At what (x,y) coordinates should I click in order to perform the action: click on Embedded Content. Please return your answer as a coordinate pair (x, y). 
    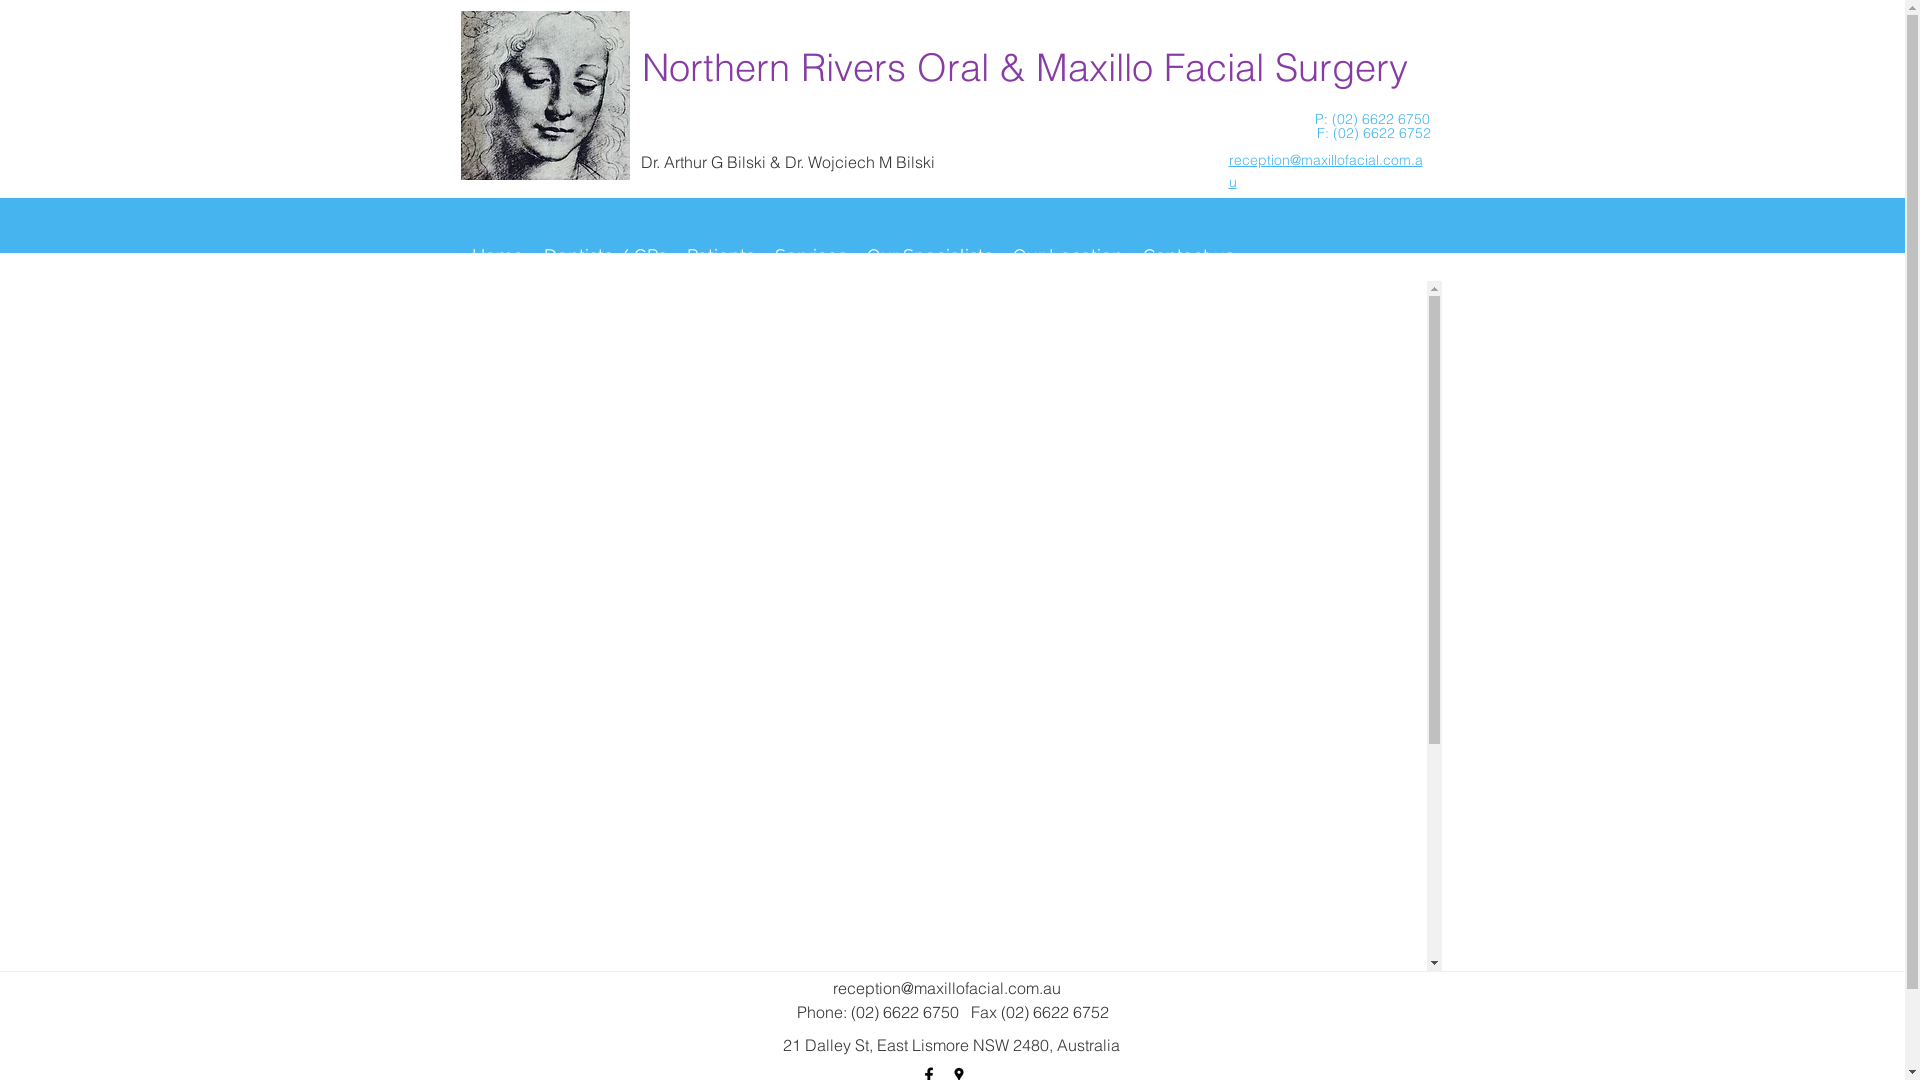
    Looking at the image, I should click on (952, 626).